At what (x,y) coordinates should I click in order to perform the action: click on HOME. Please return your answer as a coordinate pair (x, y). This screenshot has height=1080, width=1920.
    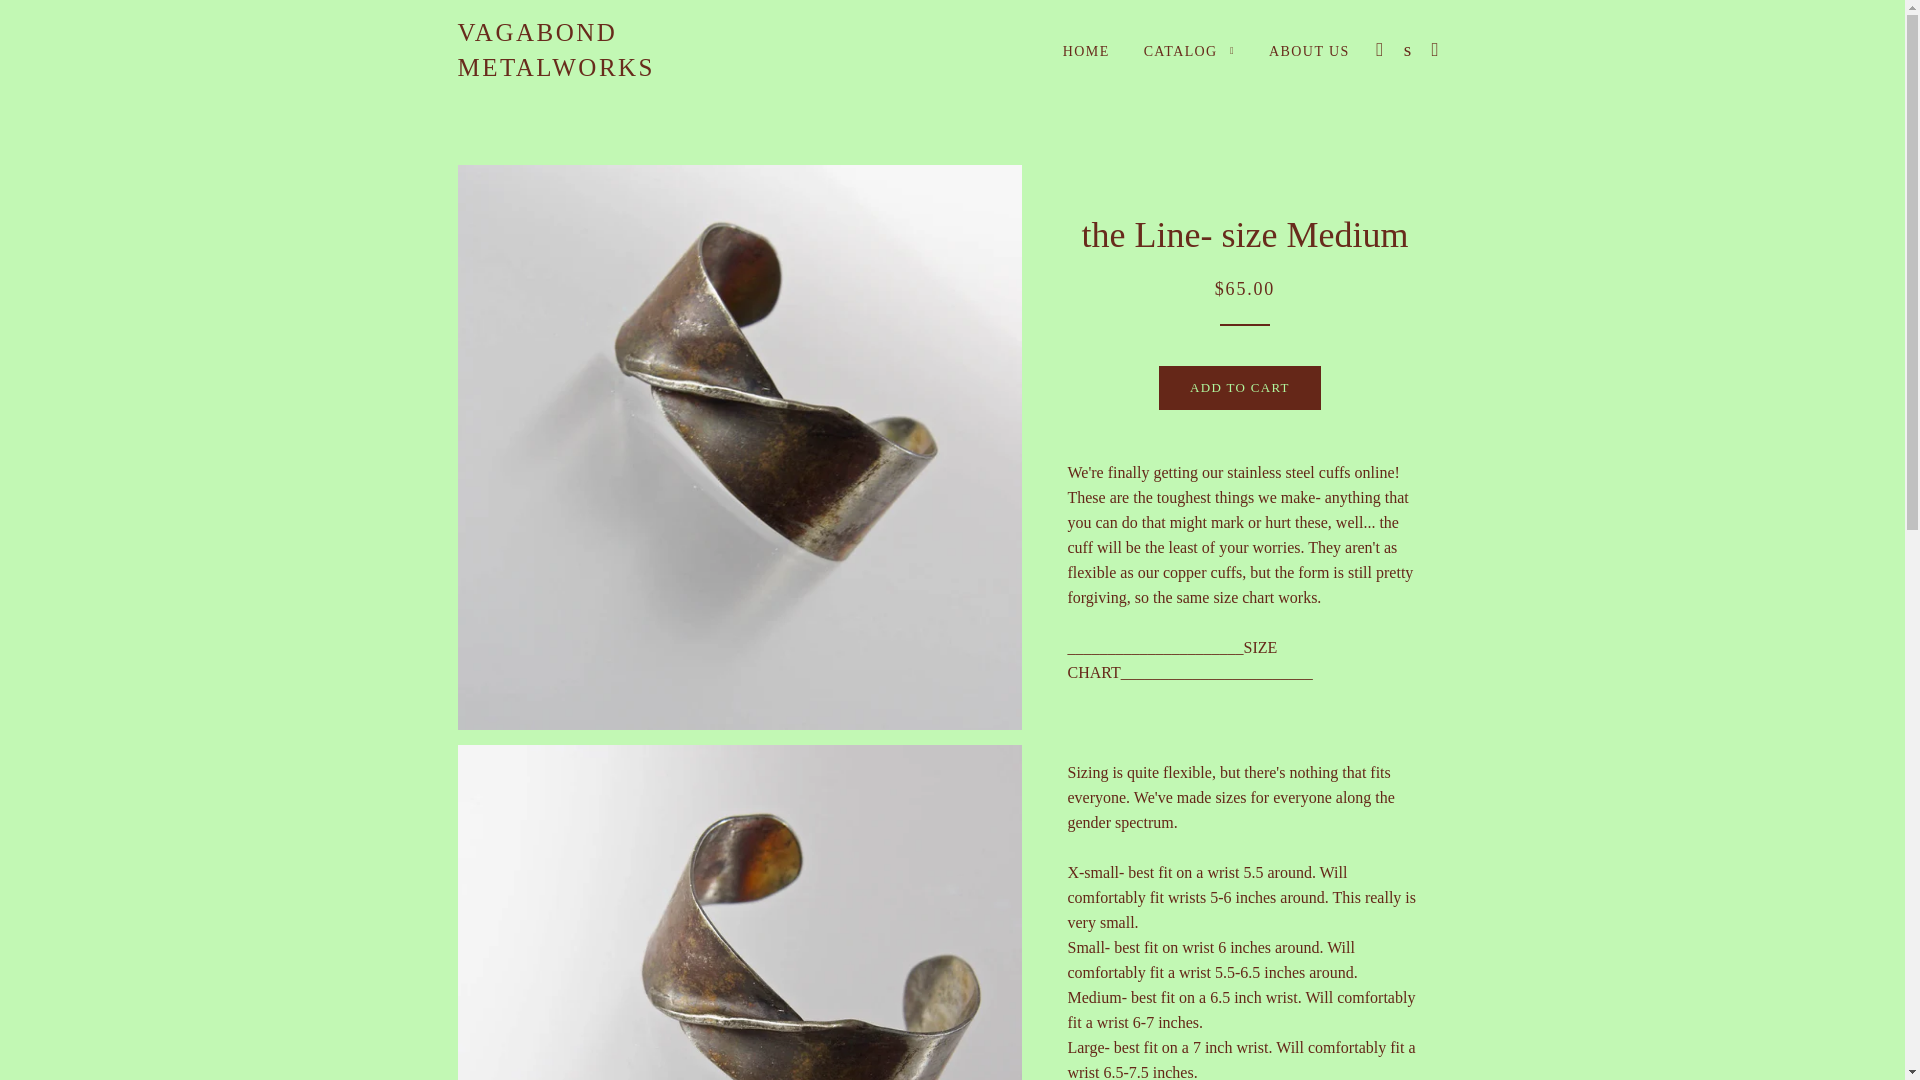
    Looking at the image, I should click on (1086, 51).